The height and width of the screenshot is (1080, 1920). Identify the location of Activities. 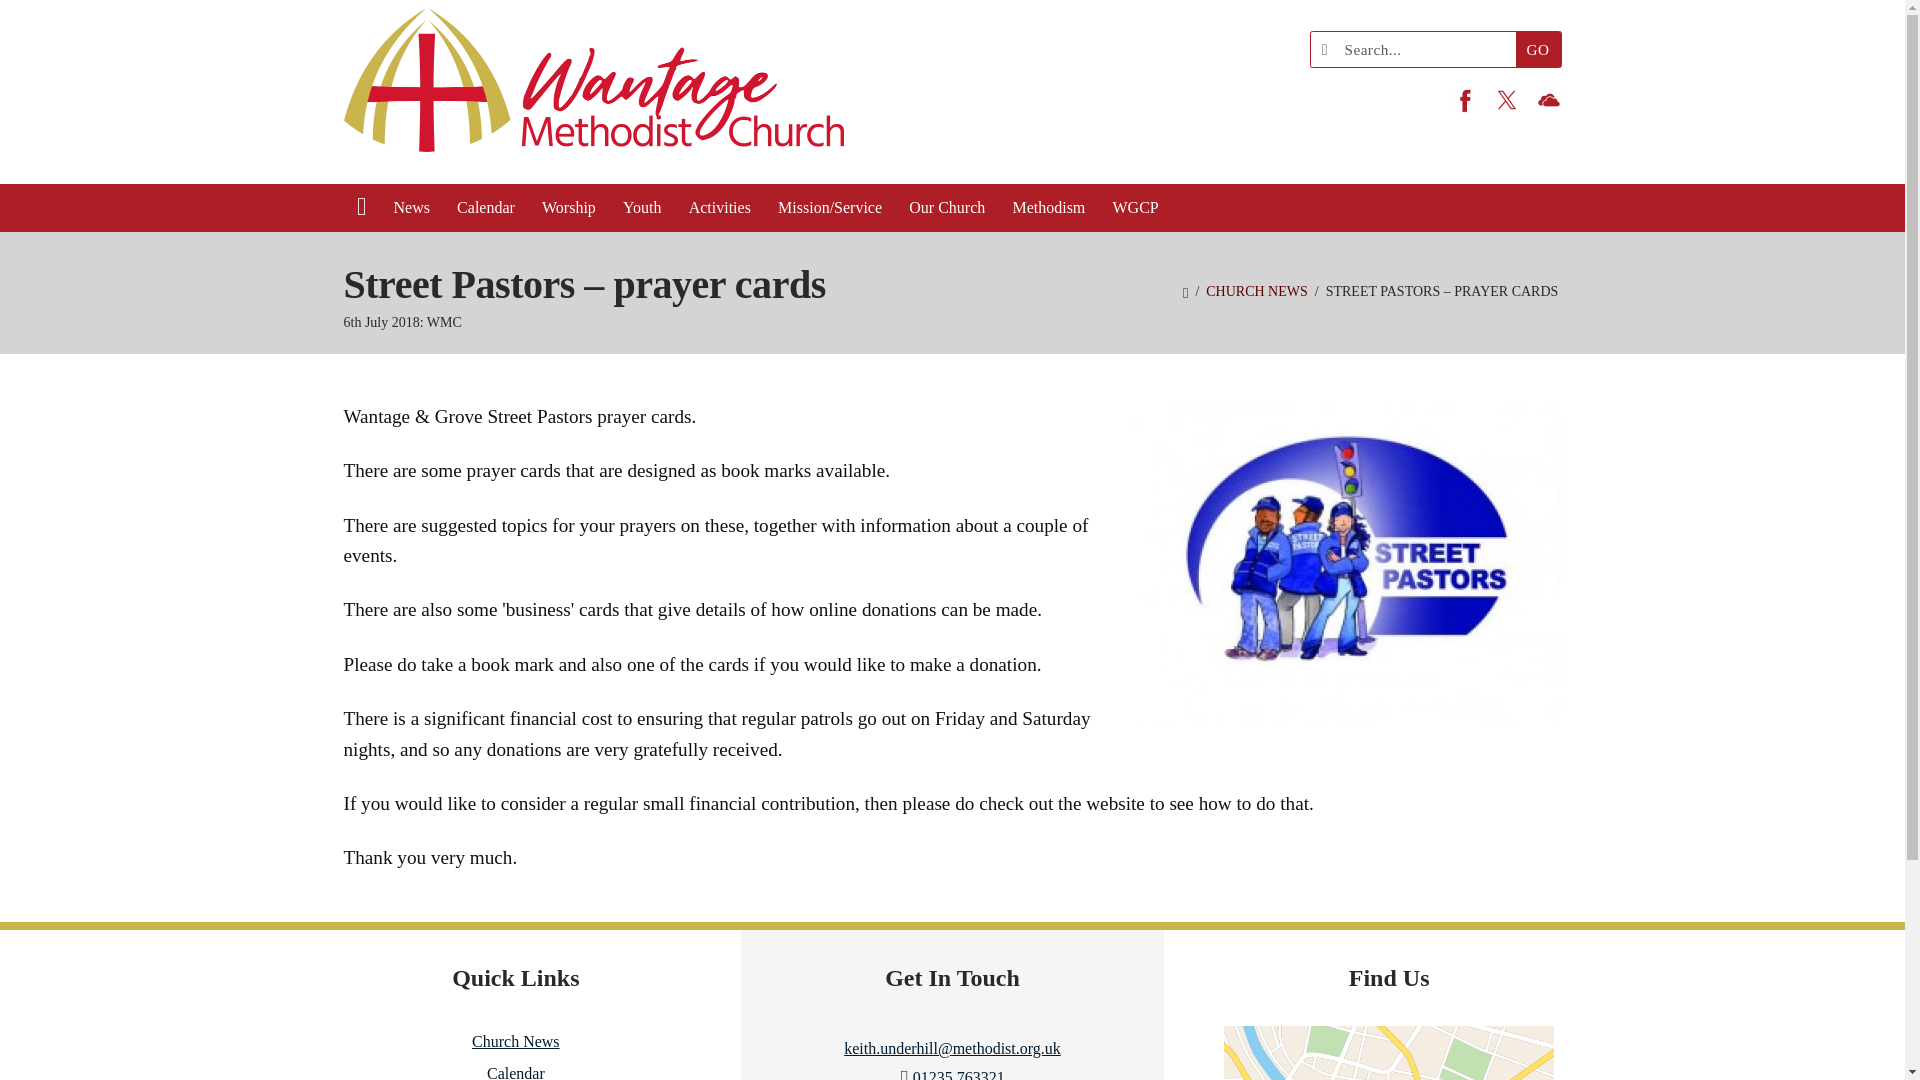
(720, 208).